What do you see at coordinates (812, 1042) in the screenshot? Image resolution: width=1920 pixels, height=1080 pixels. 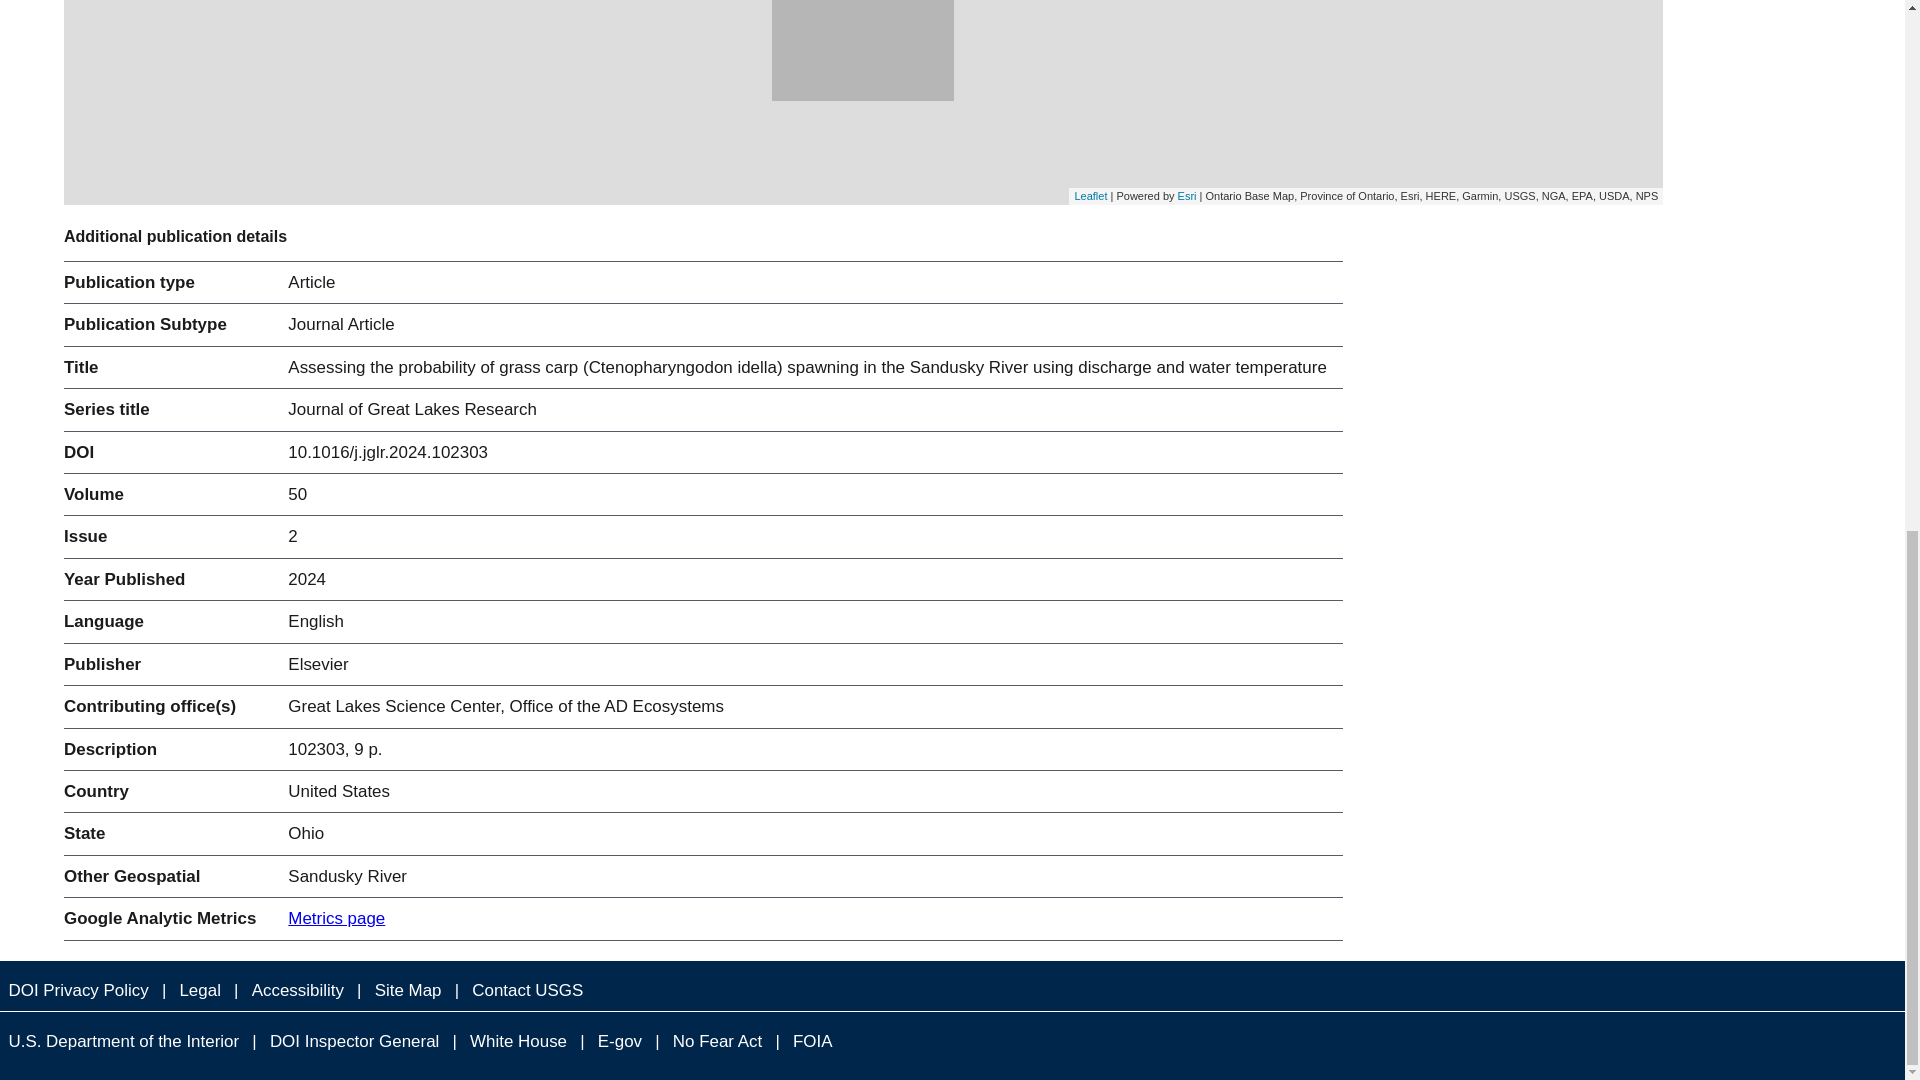 I see `FOIA` at bounding box center [812, 1042].